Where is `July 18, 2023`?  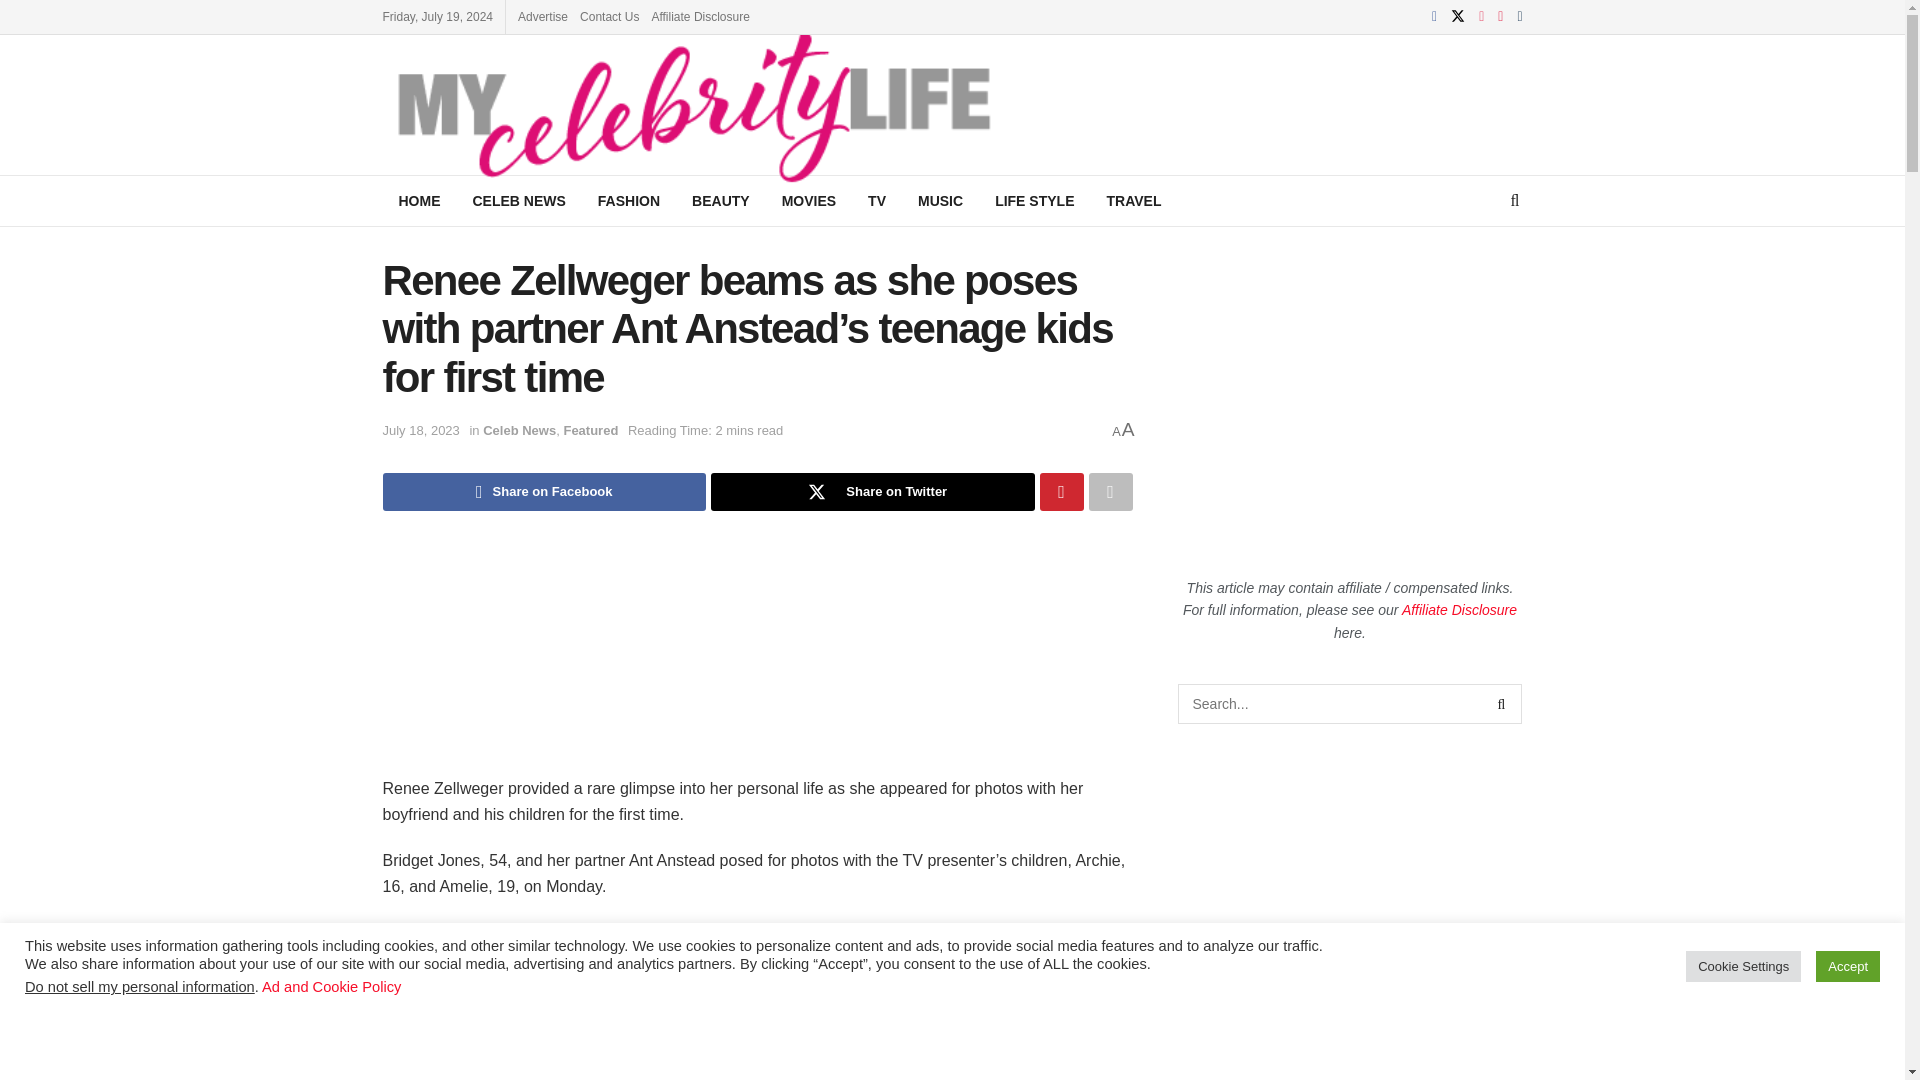 July 18, 2023 is located at coordinates (420, 430).